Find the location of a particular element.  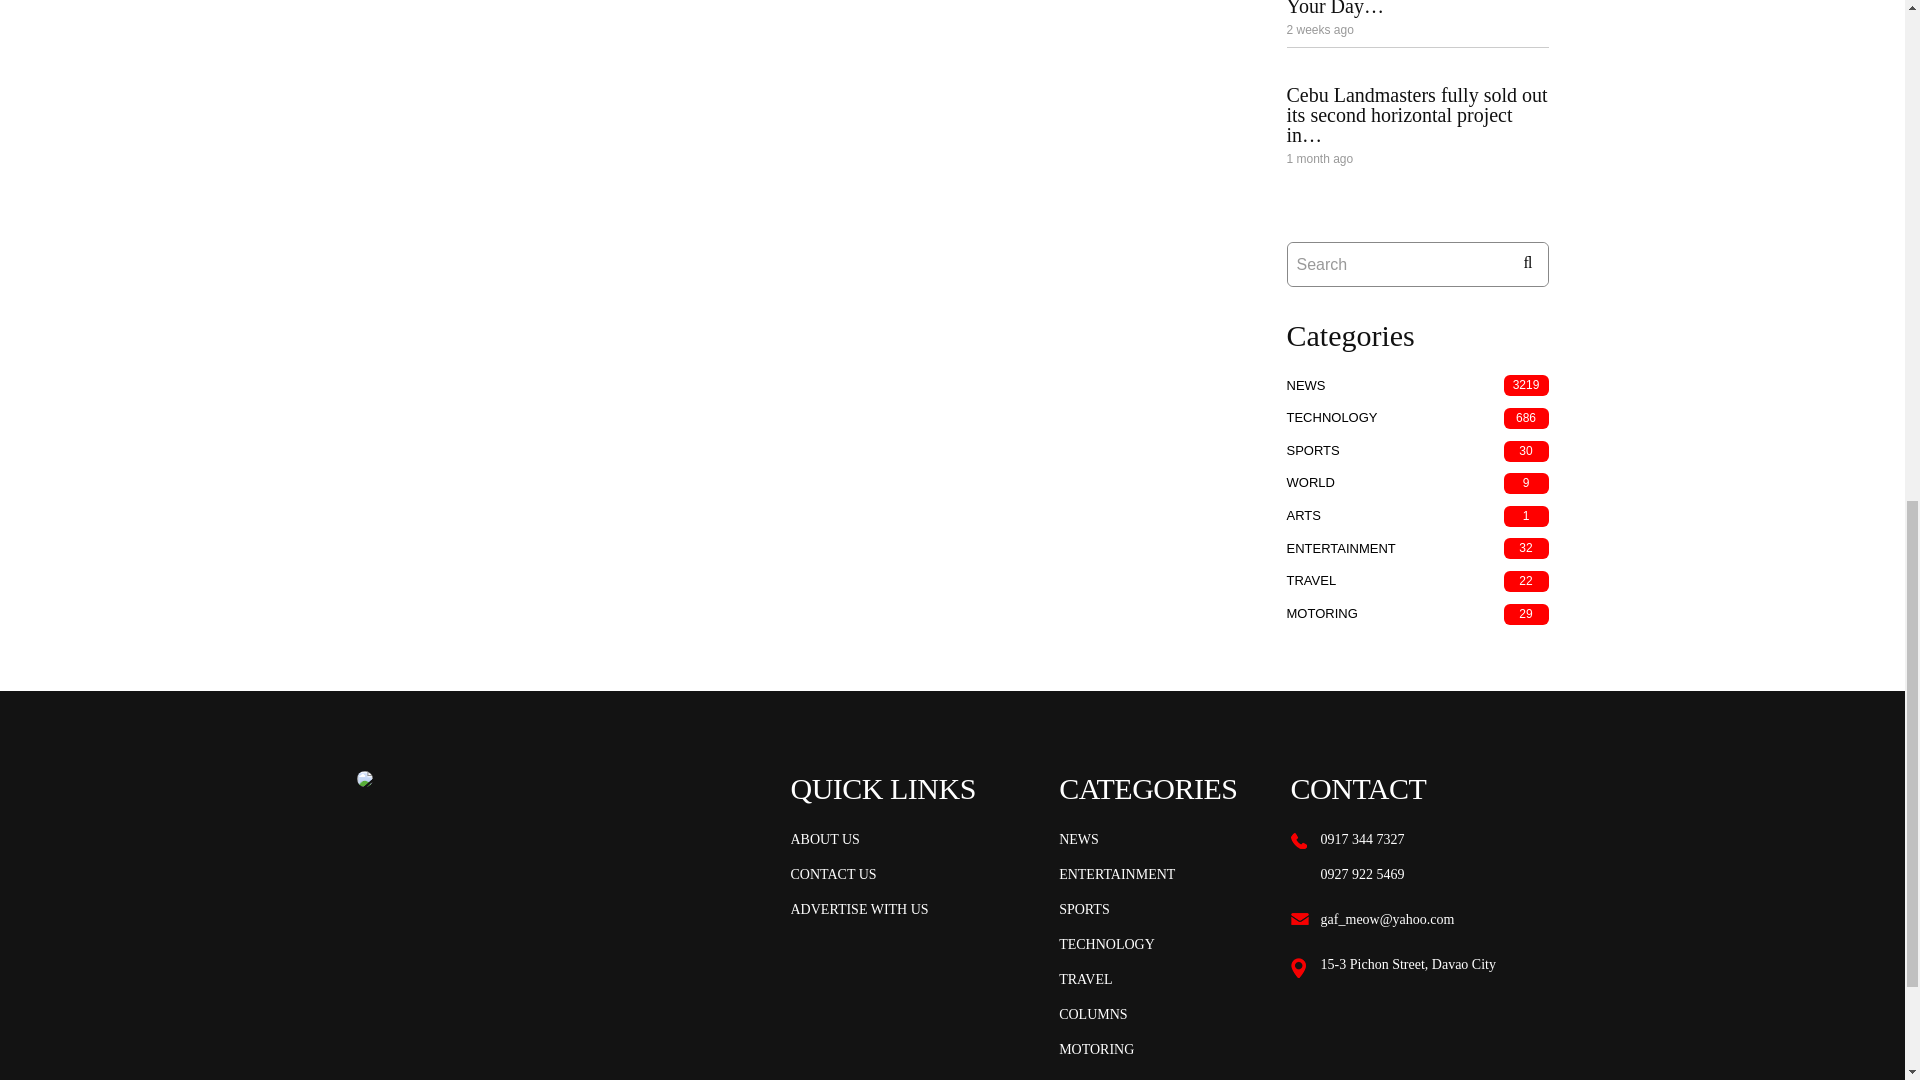

MOTORING is located at coordinates (1322, 613).